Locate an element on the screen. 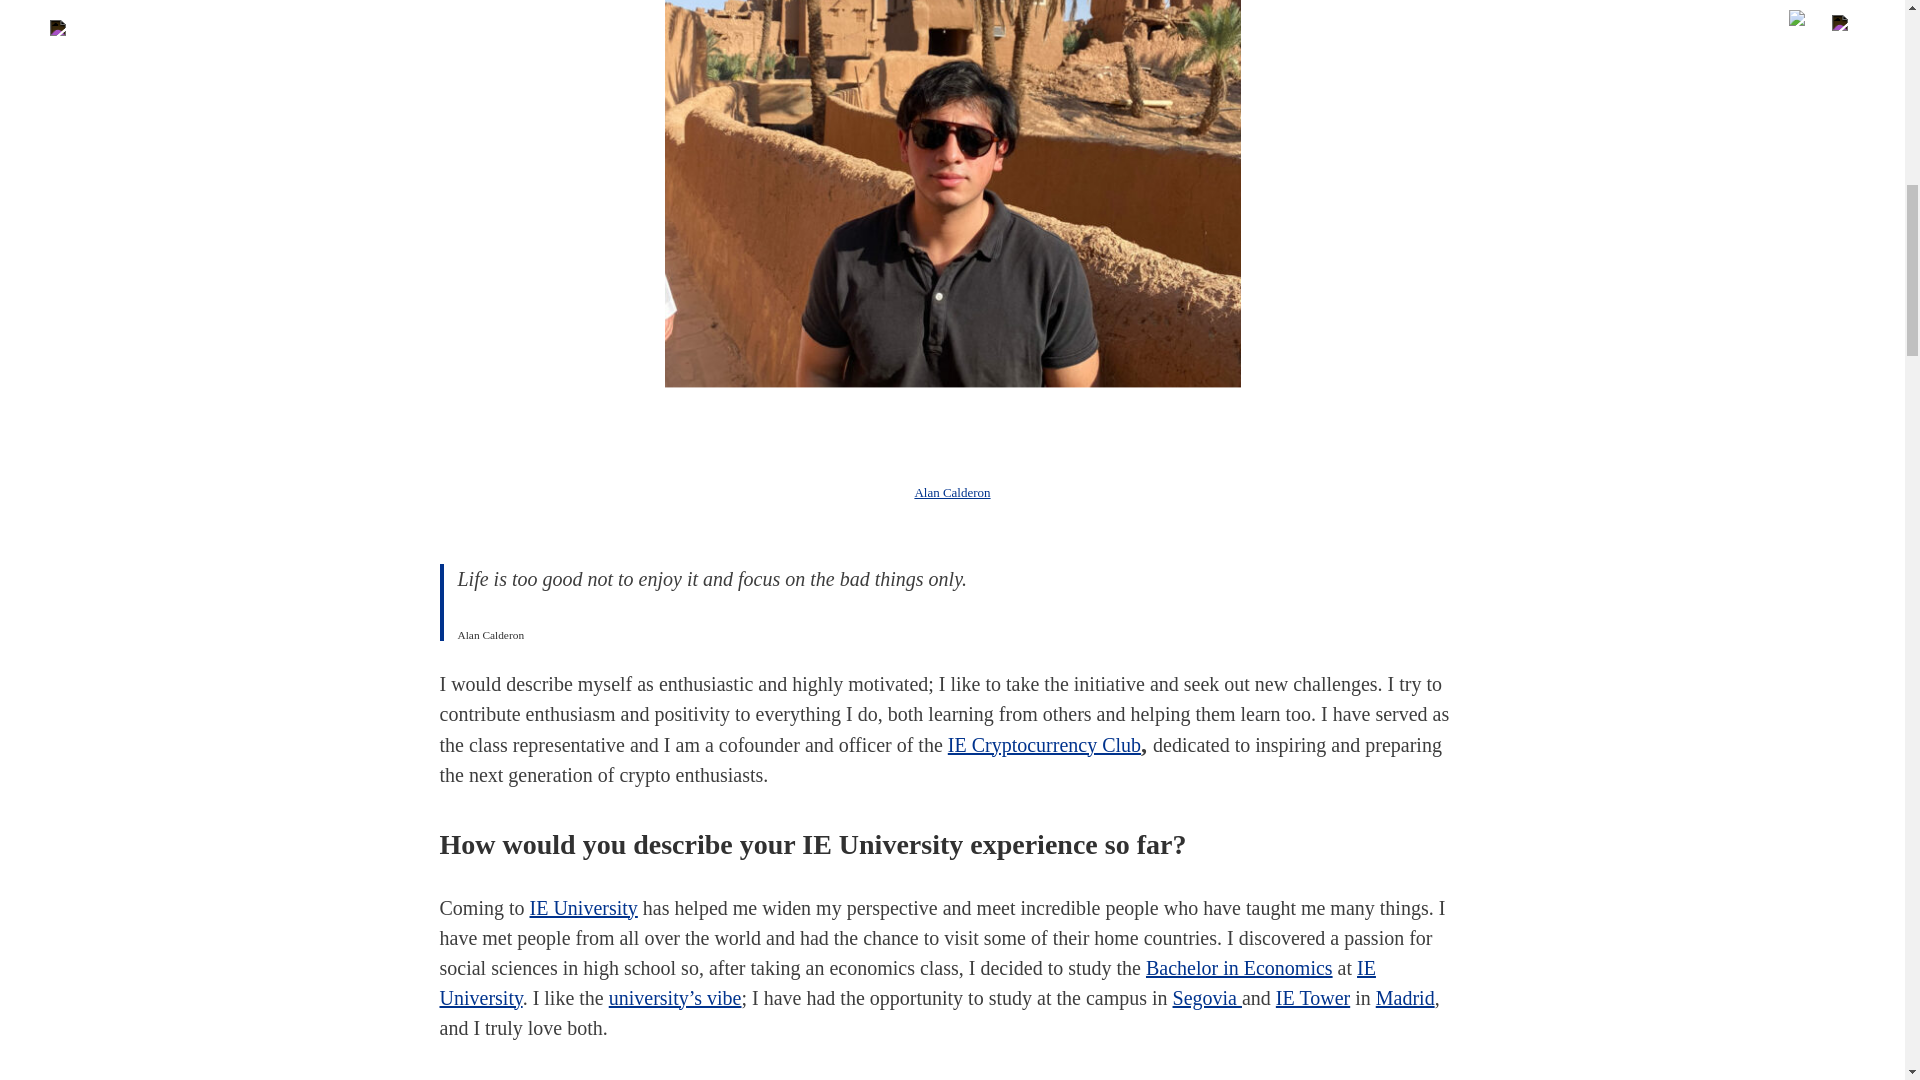  Madrid is located at coordinates (1405, 996).